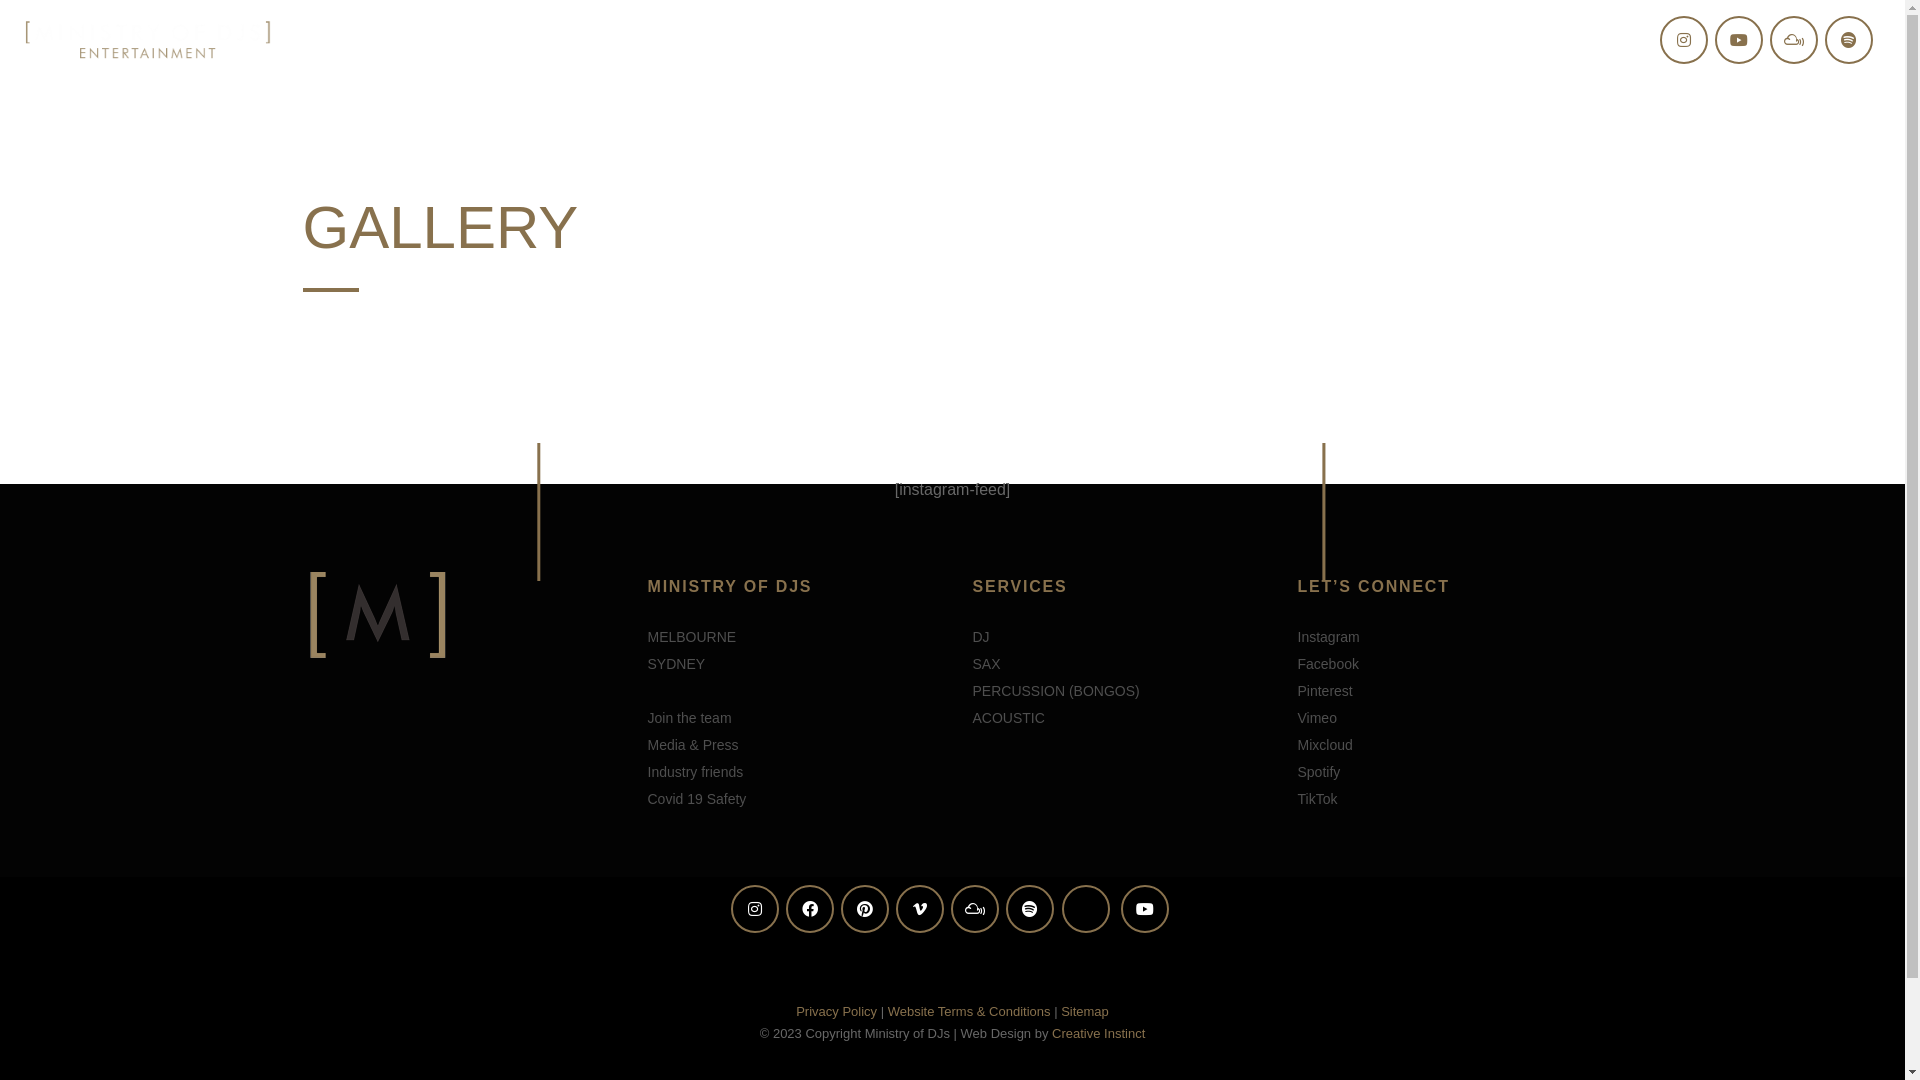 This screenshot has width=1920, height=1080. What do you see at coordinates (980, 637) in the screenshot?
I see `DJ` at bounding box center [980, 637].